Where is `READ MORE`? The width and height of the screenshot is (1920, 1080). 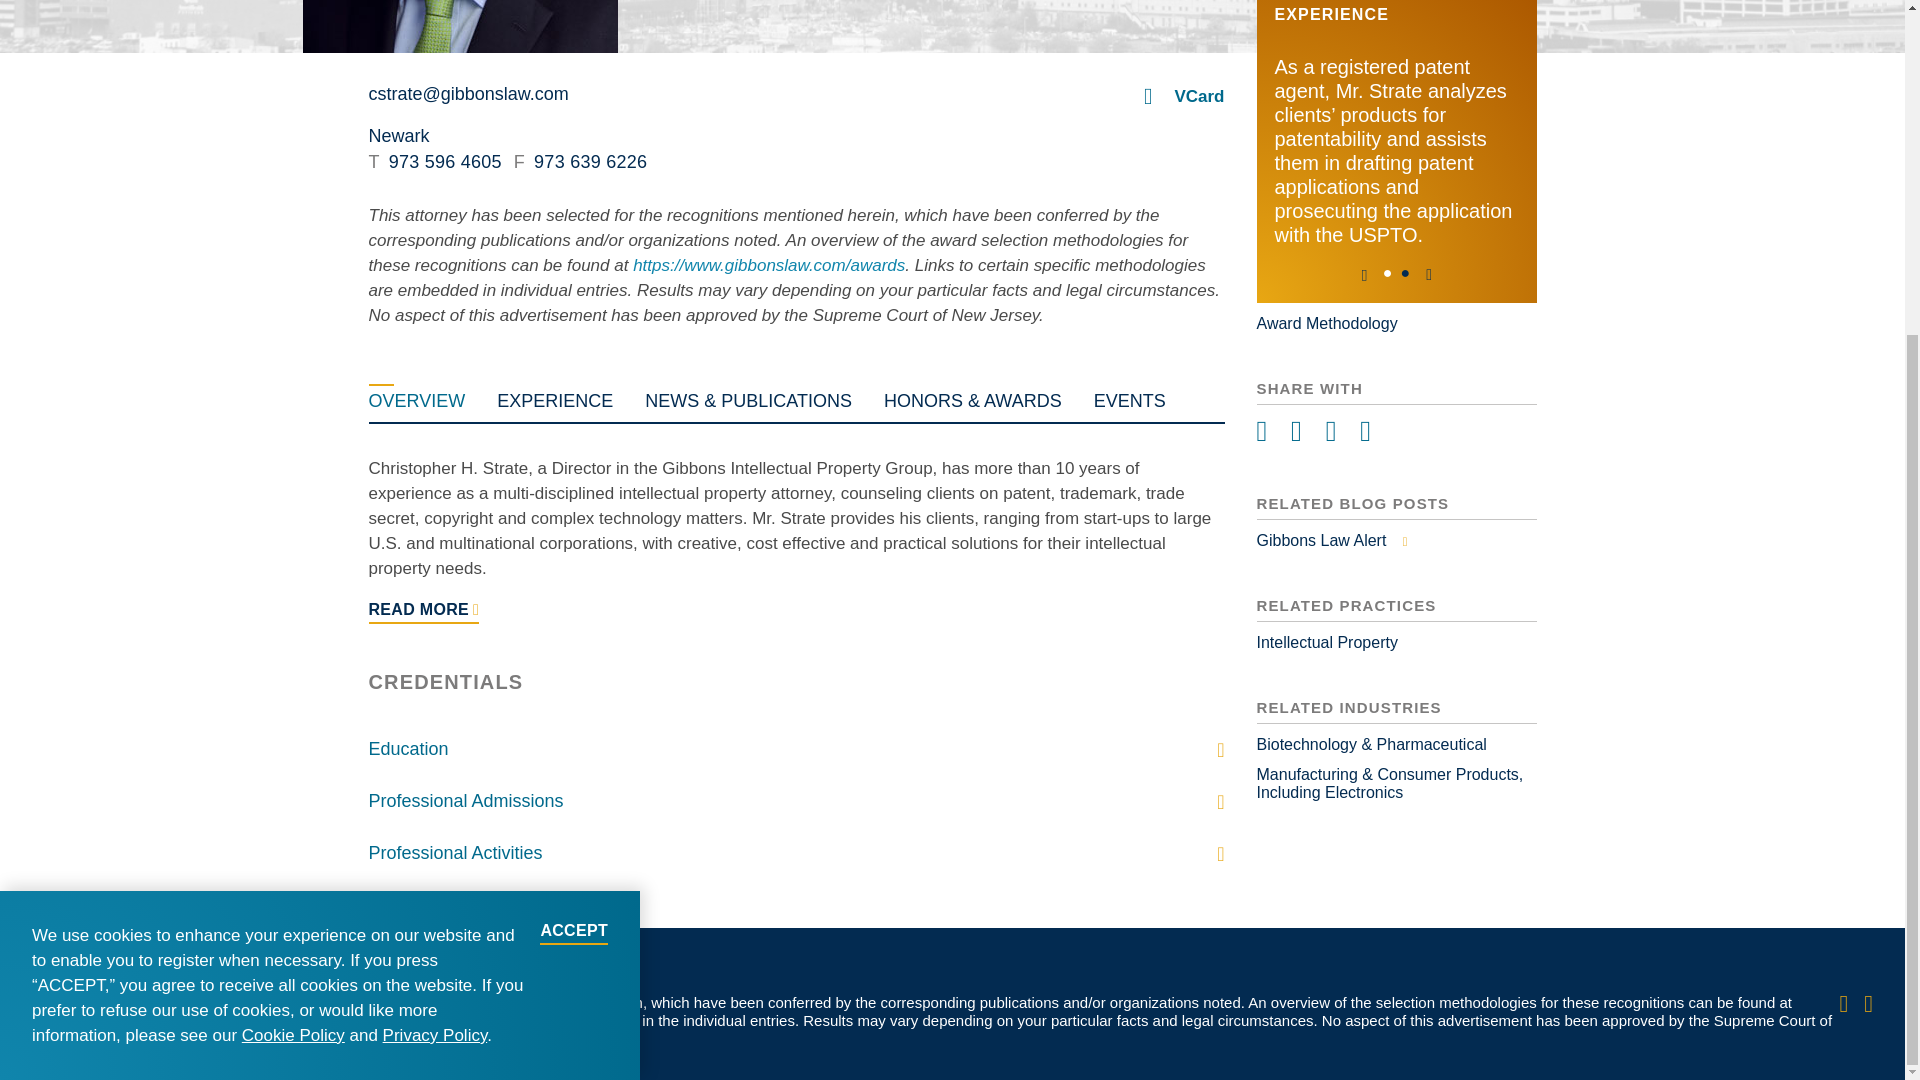
READ MORE is located at coordinates (423, 612).